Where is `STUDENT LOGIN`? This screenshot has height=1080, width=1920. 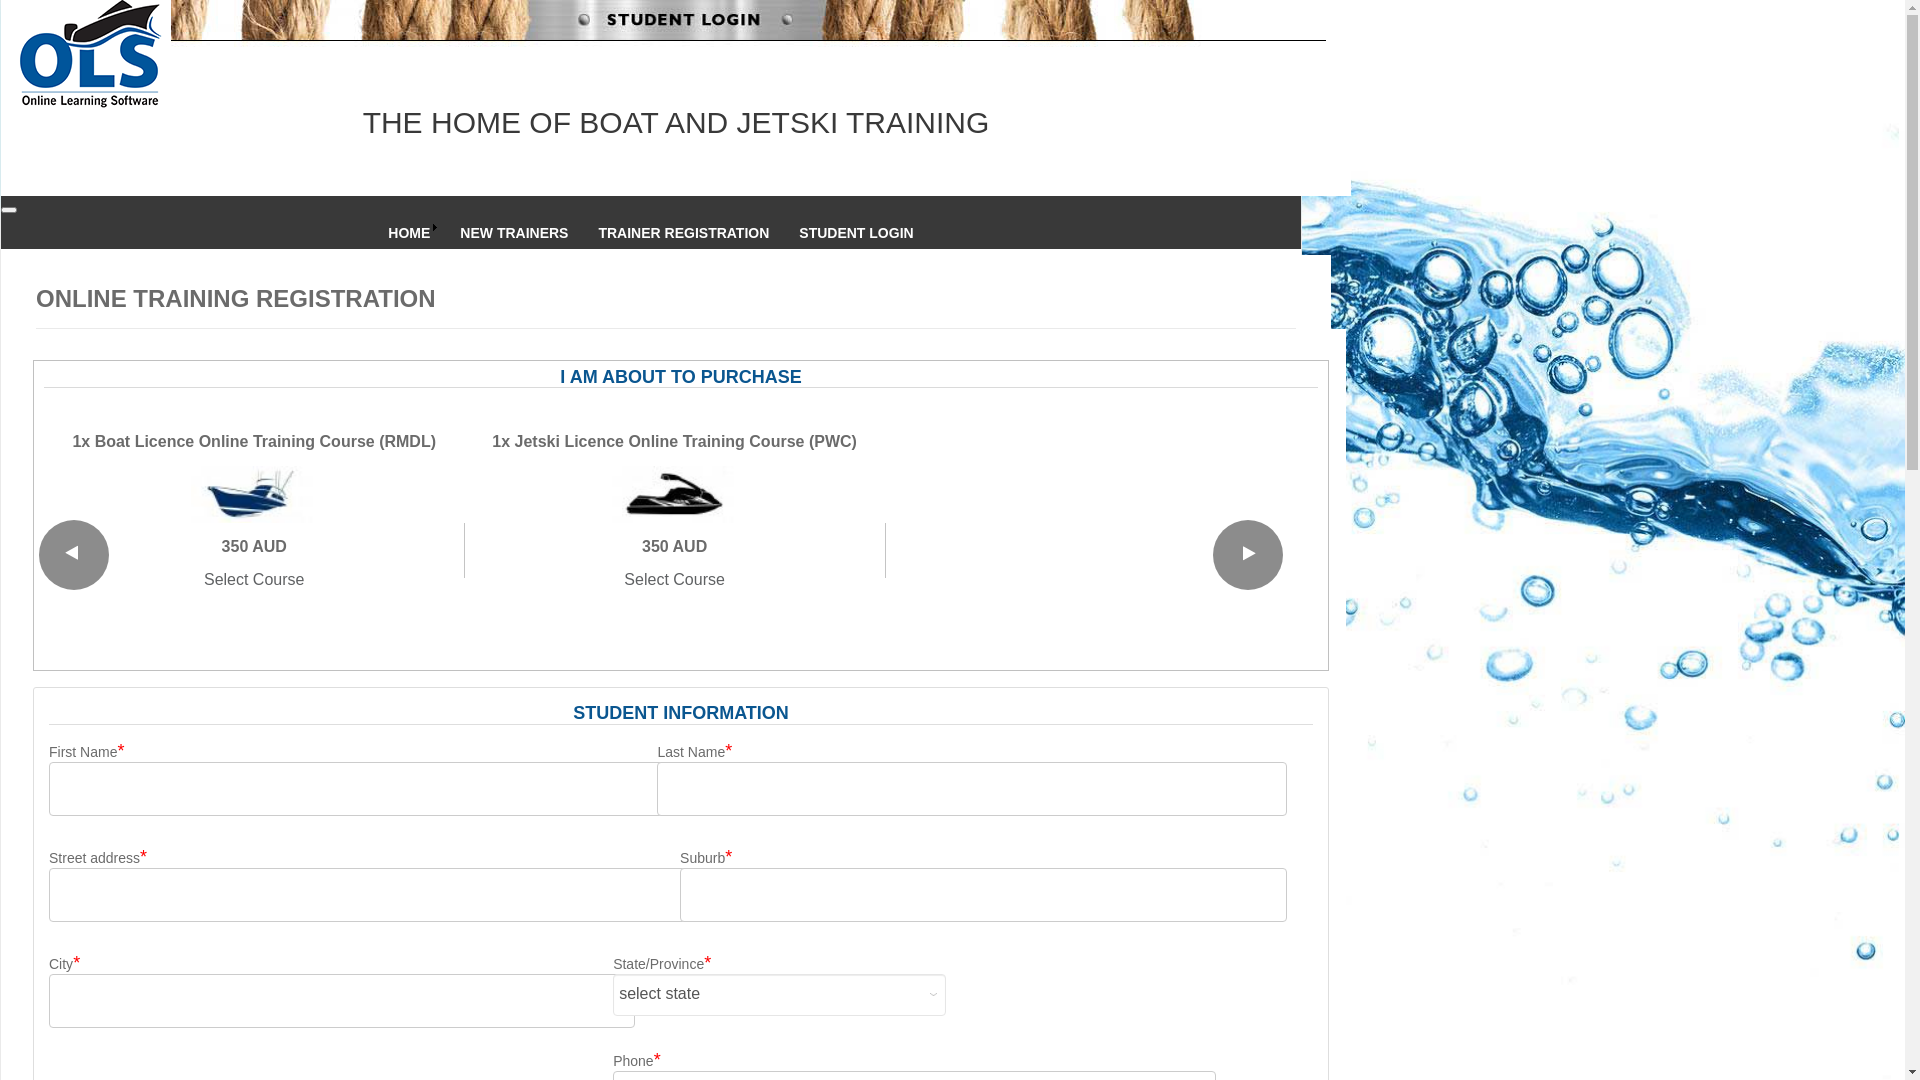 STUDENT LOGIN is located at coordinates (856, 233).